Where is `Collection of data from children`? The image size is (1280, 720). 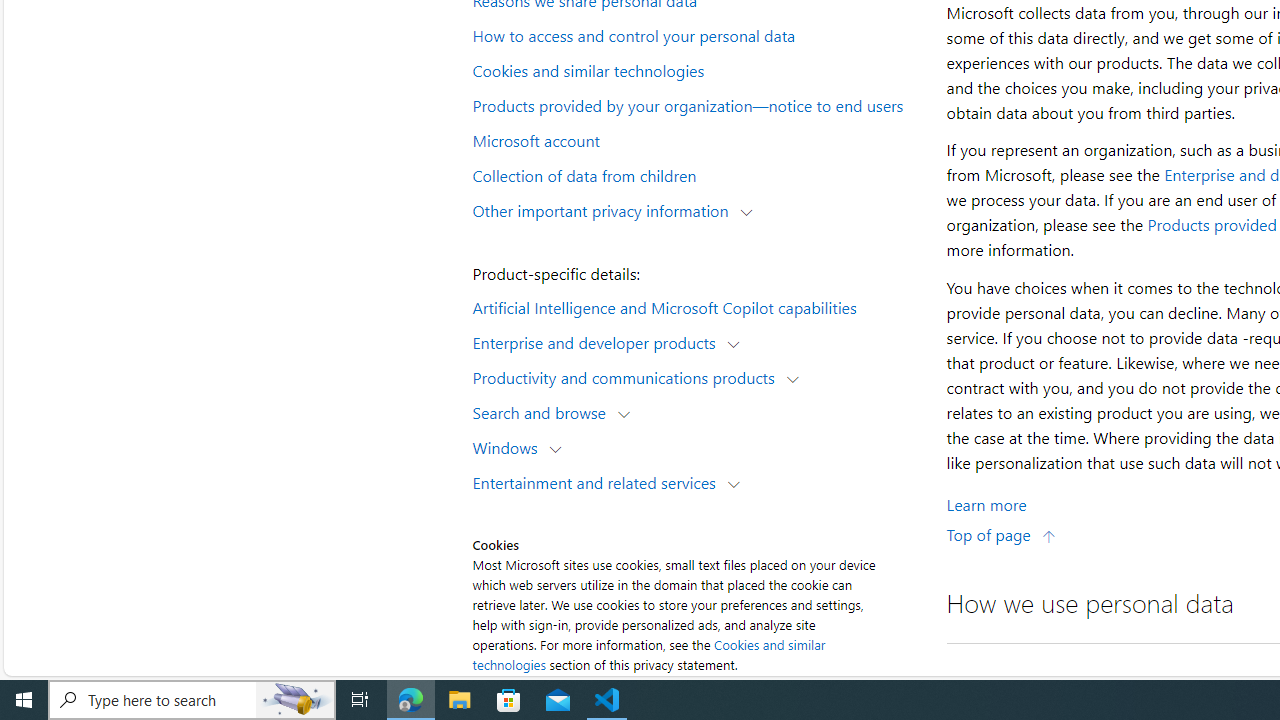 Collection of data from children is located at coordinates (696, 174).